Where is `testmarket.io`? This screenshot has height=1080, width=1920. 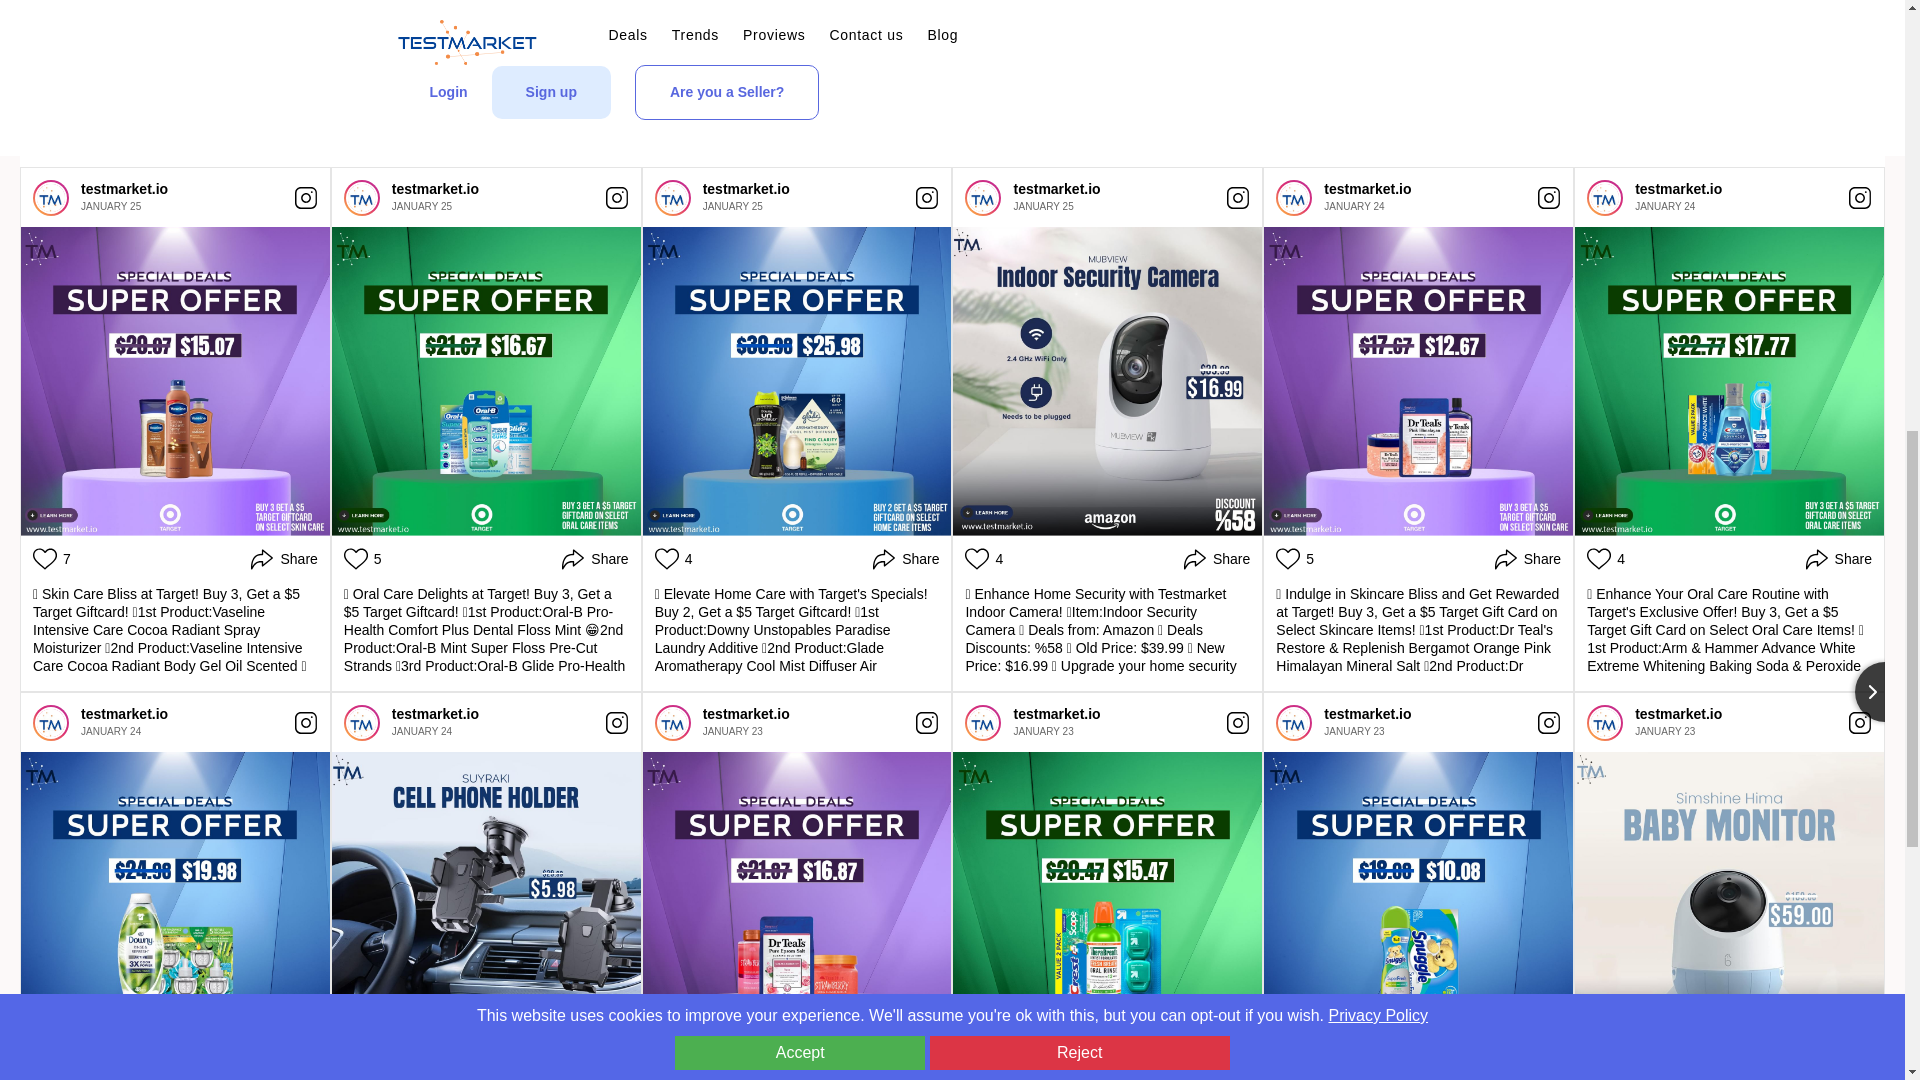
testmarket.io is located at coordinates (1678, 188).